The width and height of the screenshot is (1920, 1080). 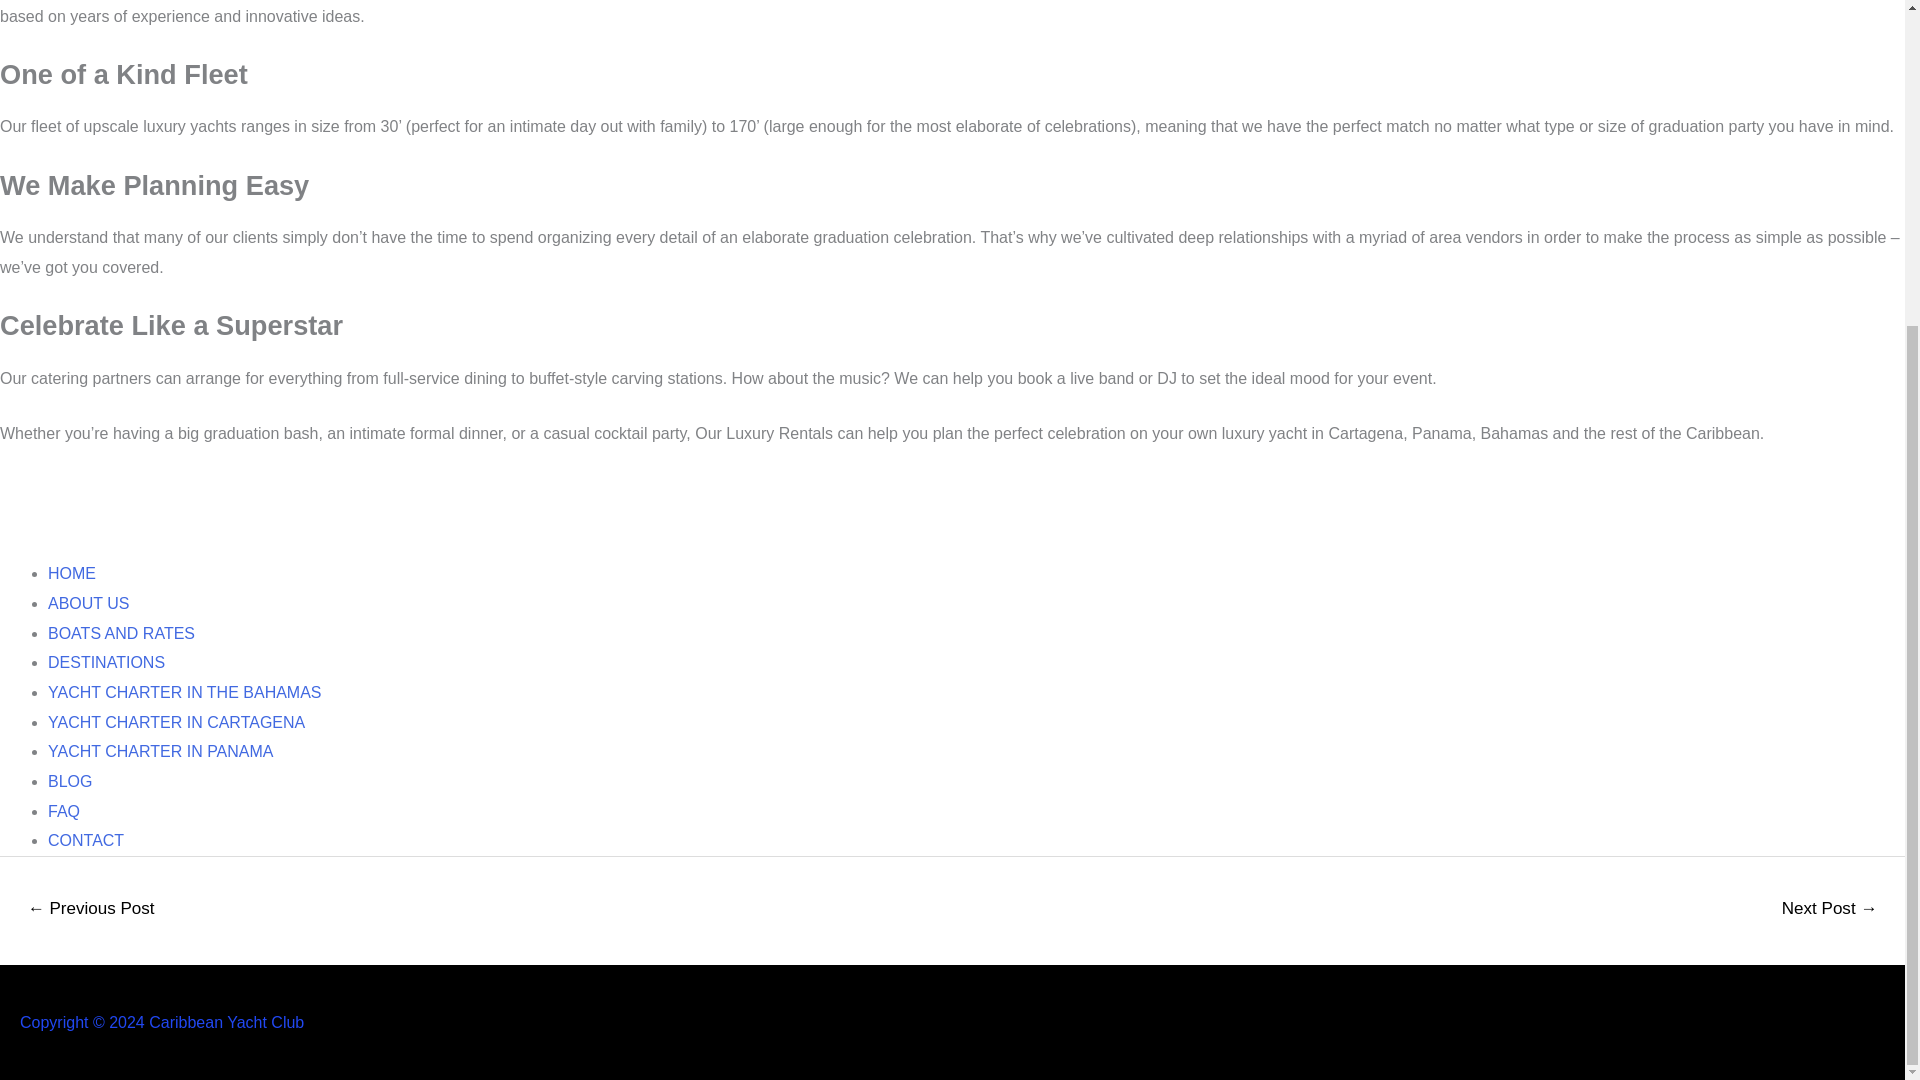 What do you see at coordinates (106, 662) in the screenshot?
I see `DESTINATIONS` at bounding box center [106, 662].